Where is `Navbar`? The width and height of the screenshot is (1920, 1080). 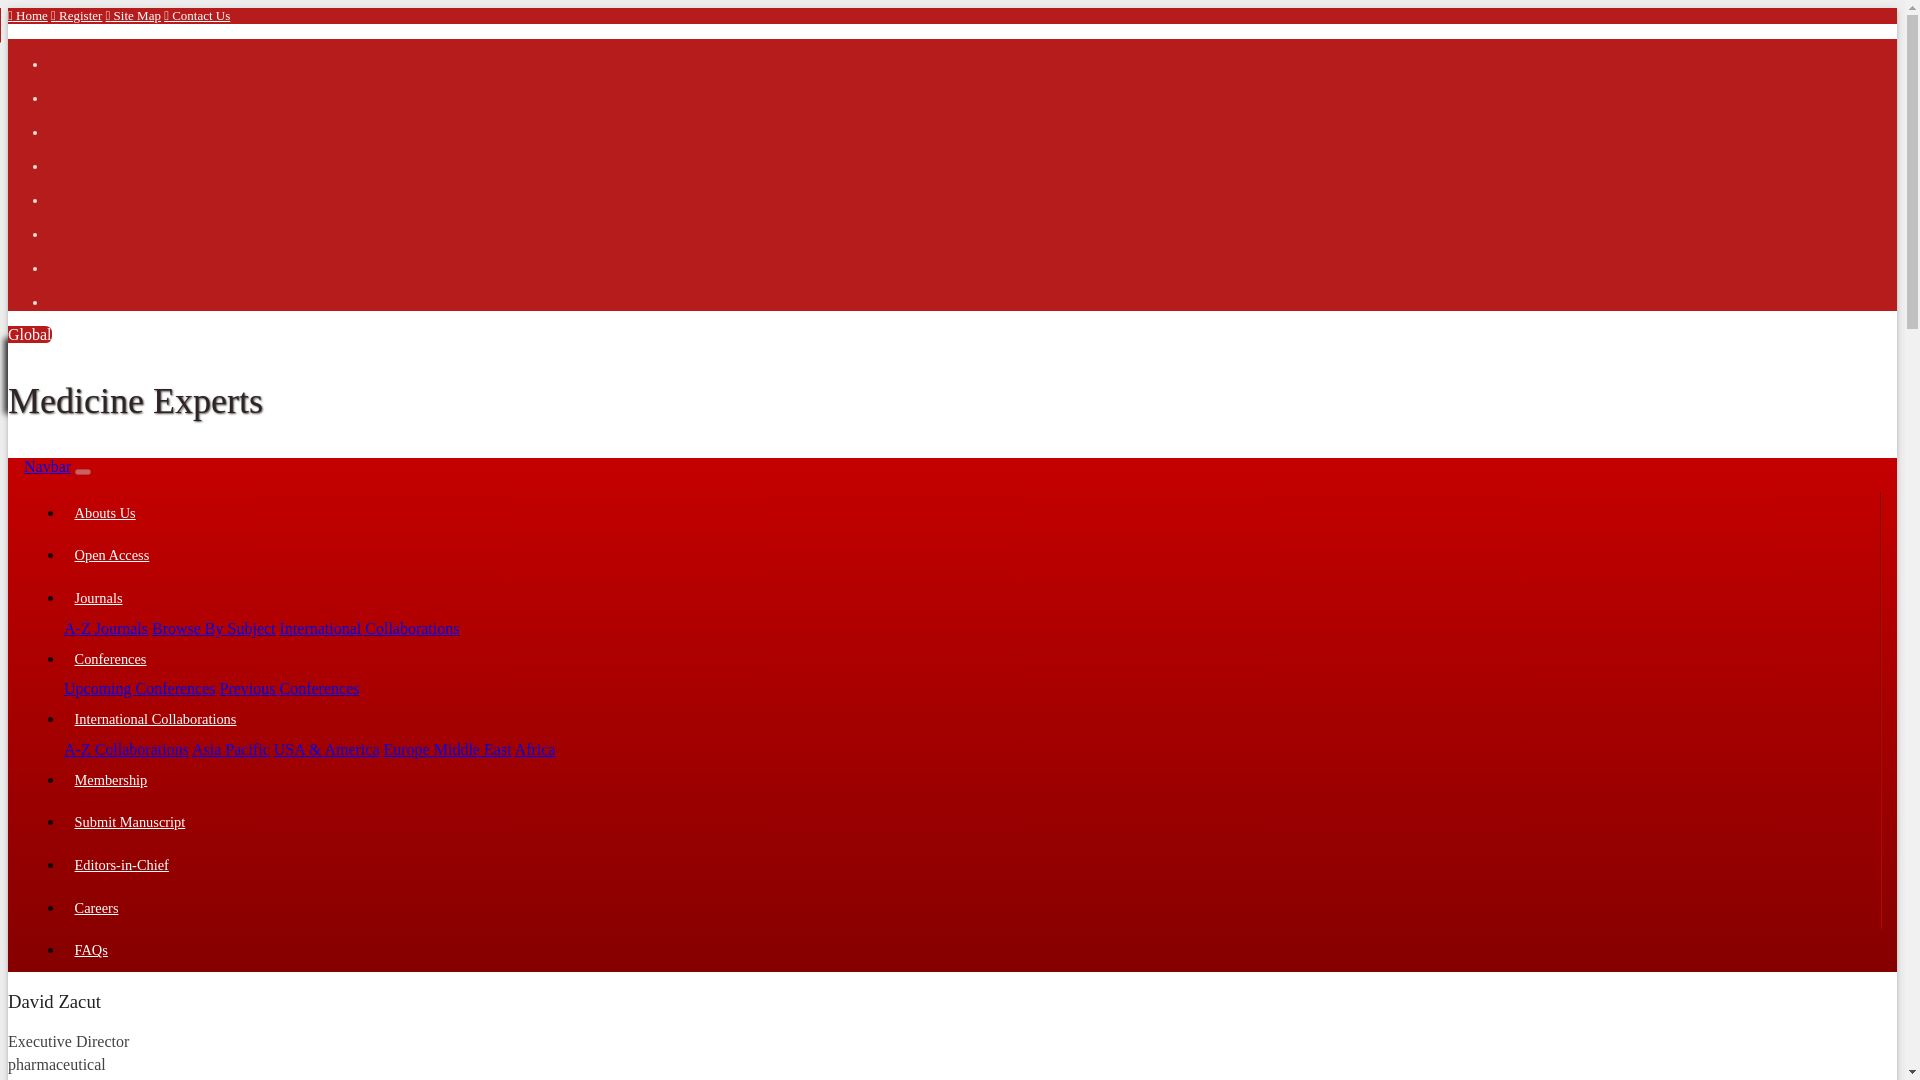 Navbar is located at coordinates (47, 466).